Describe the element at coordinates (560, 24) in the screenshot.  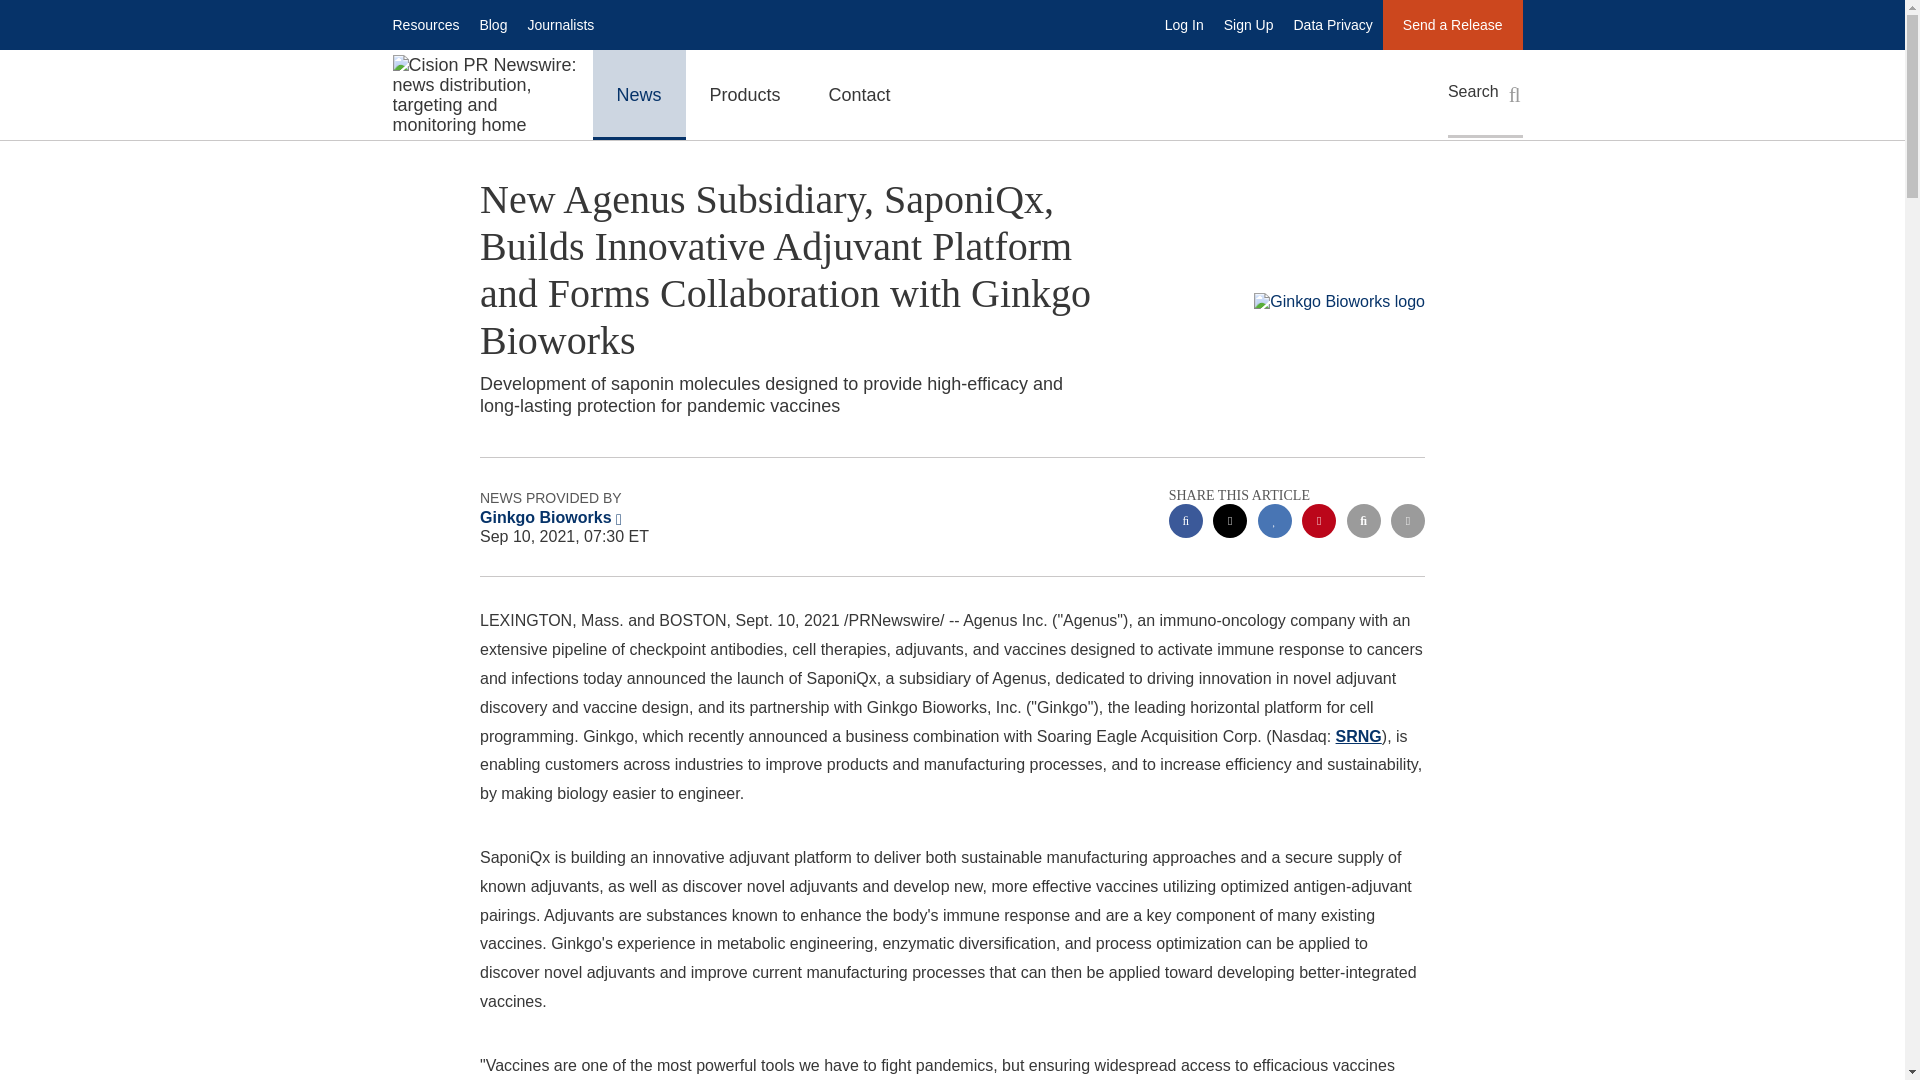
I see `Journalists` at that location.